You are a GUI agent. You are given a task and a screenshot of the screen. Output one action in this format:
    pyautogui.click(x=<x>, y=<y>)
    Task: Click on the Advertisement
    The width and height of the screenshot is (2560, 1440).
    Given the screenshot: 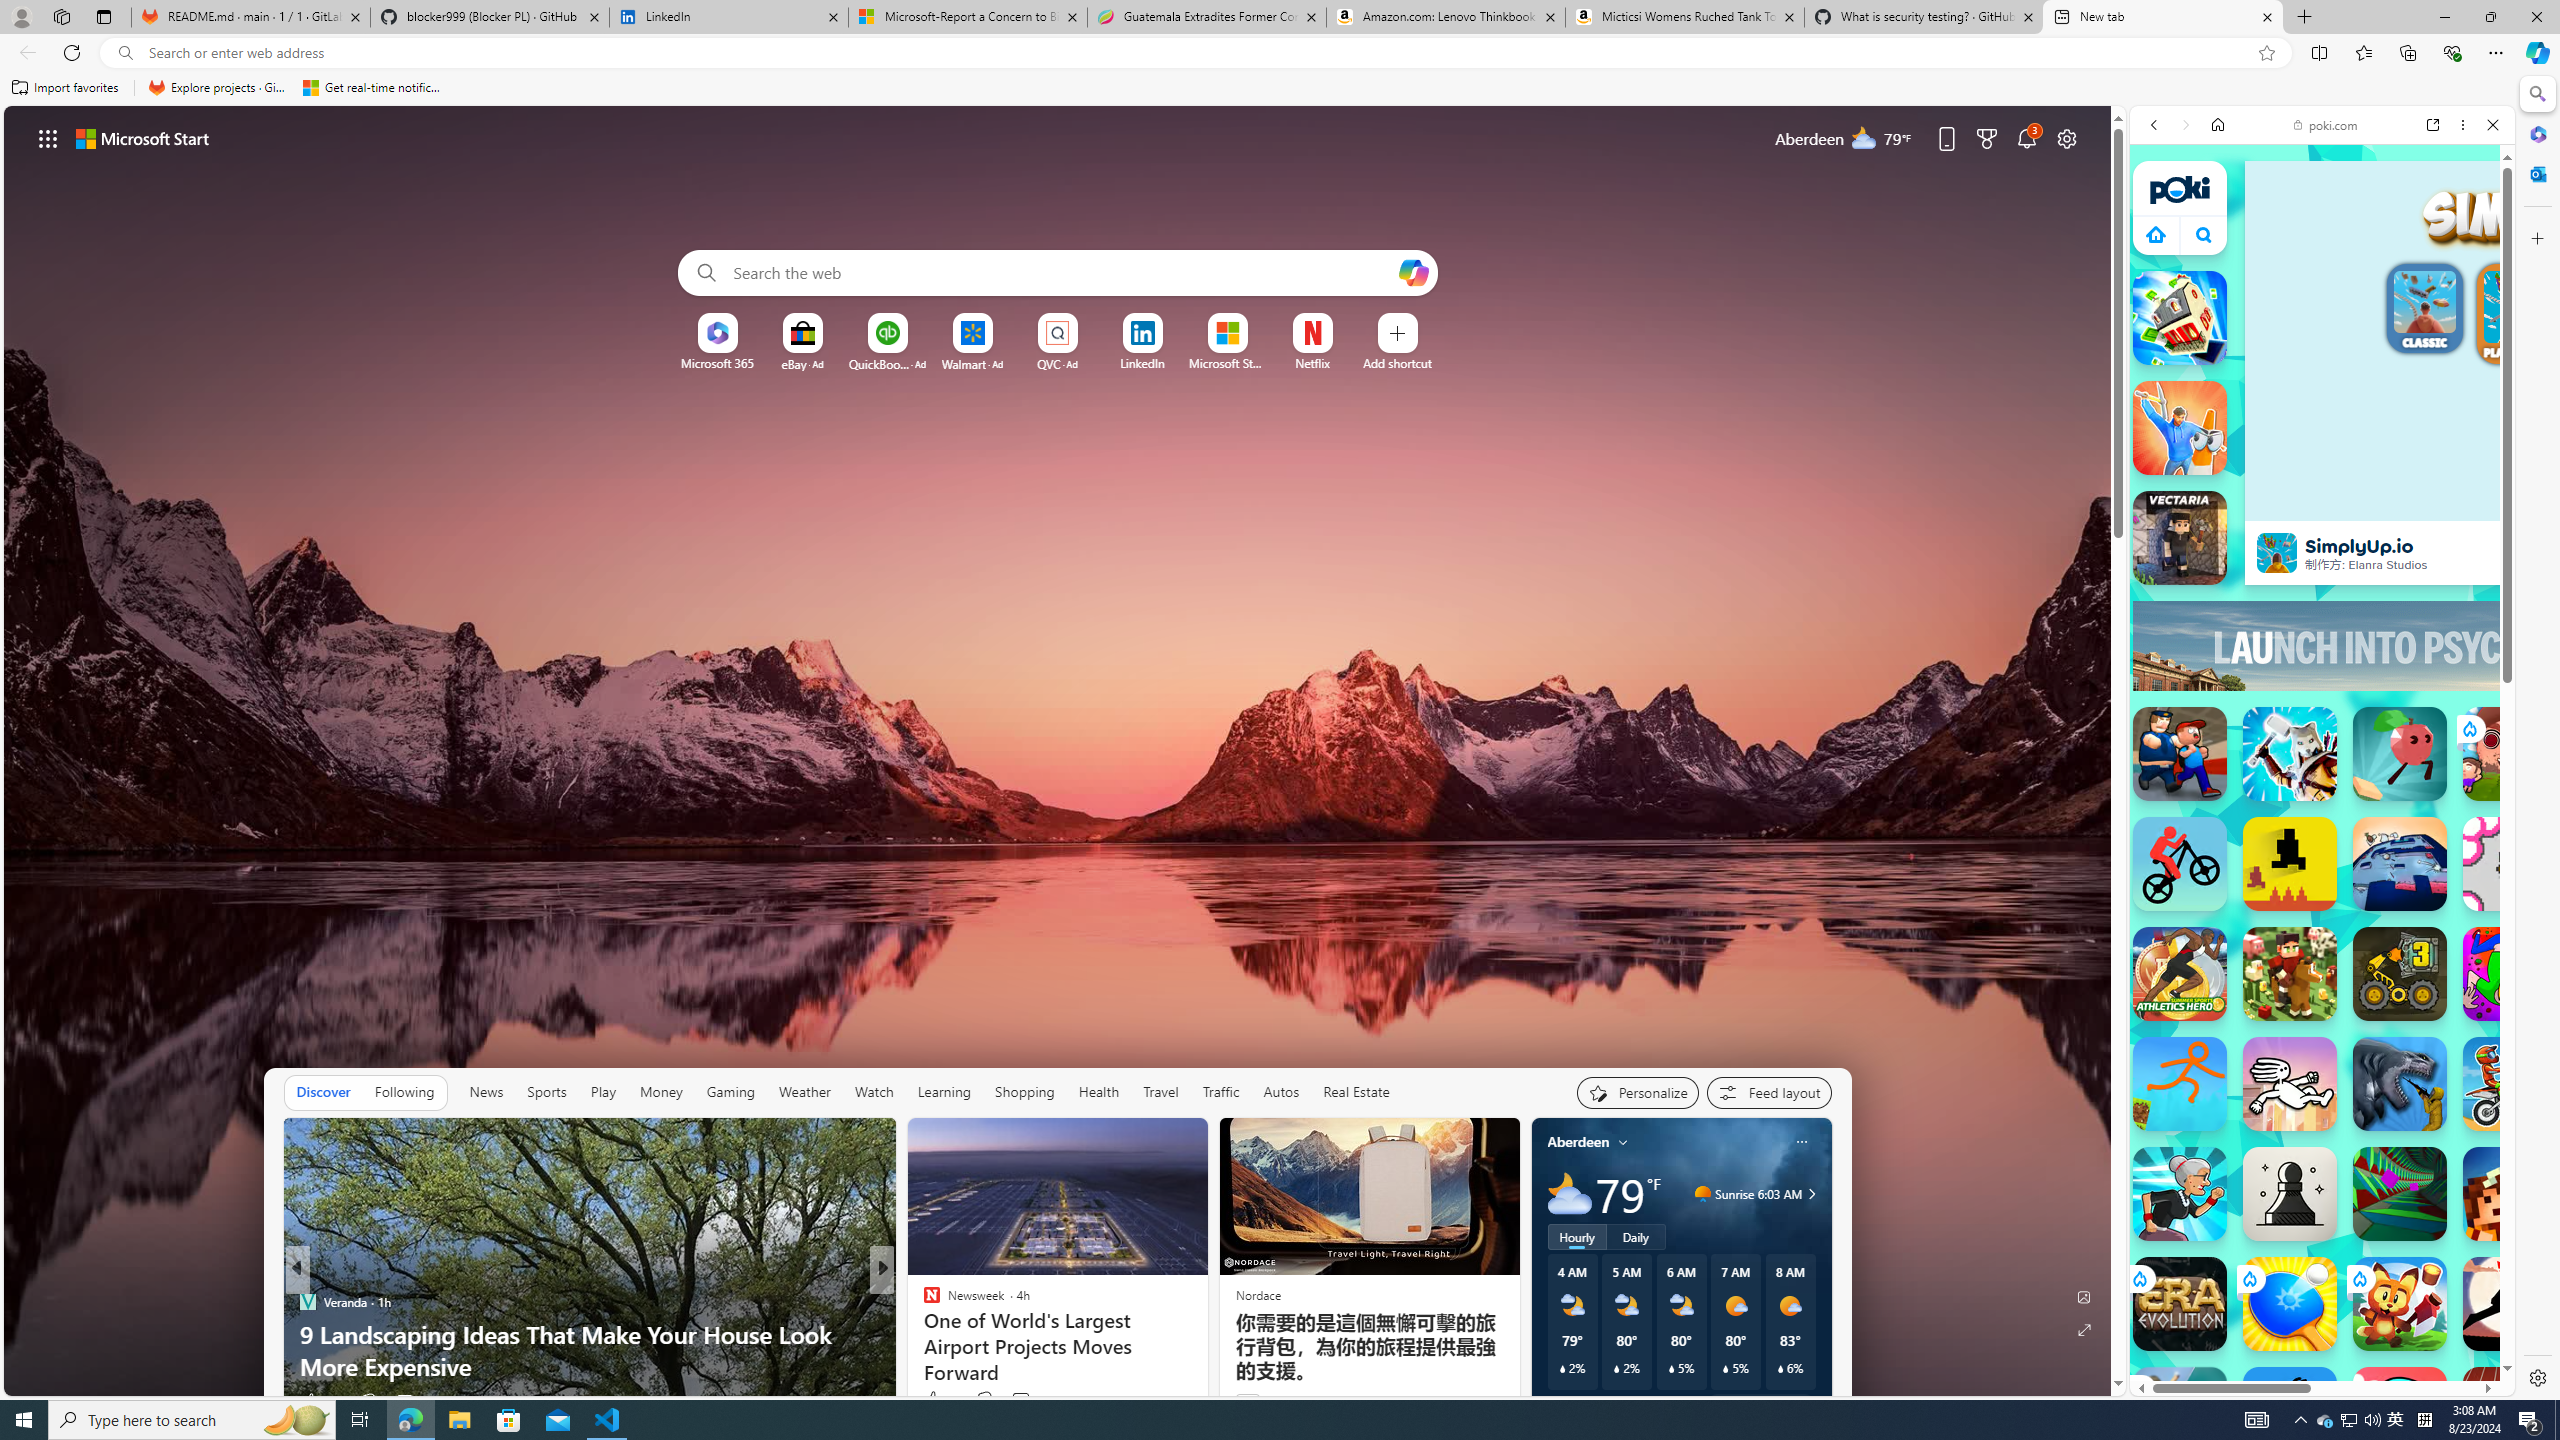 What is the action you would take?
    pyautogui.click(x=2497, y=646)
    